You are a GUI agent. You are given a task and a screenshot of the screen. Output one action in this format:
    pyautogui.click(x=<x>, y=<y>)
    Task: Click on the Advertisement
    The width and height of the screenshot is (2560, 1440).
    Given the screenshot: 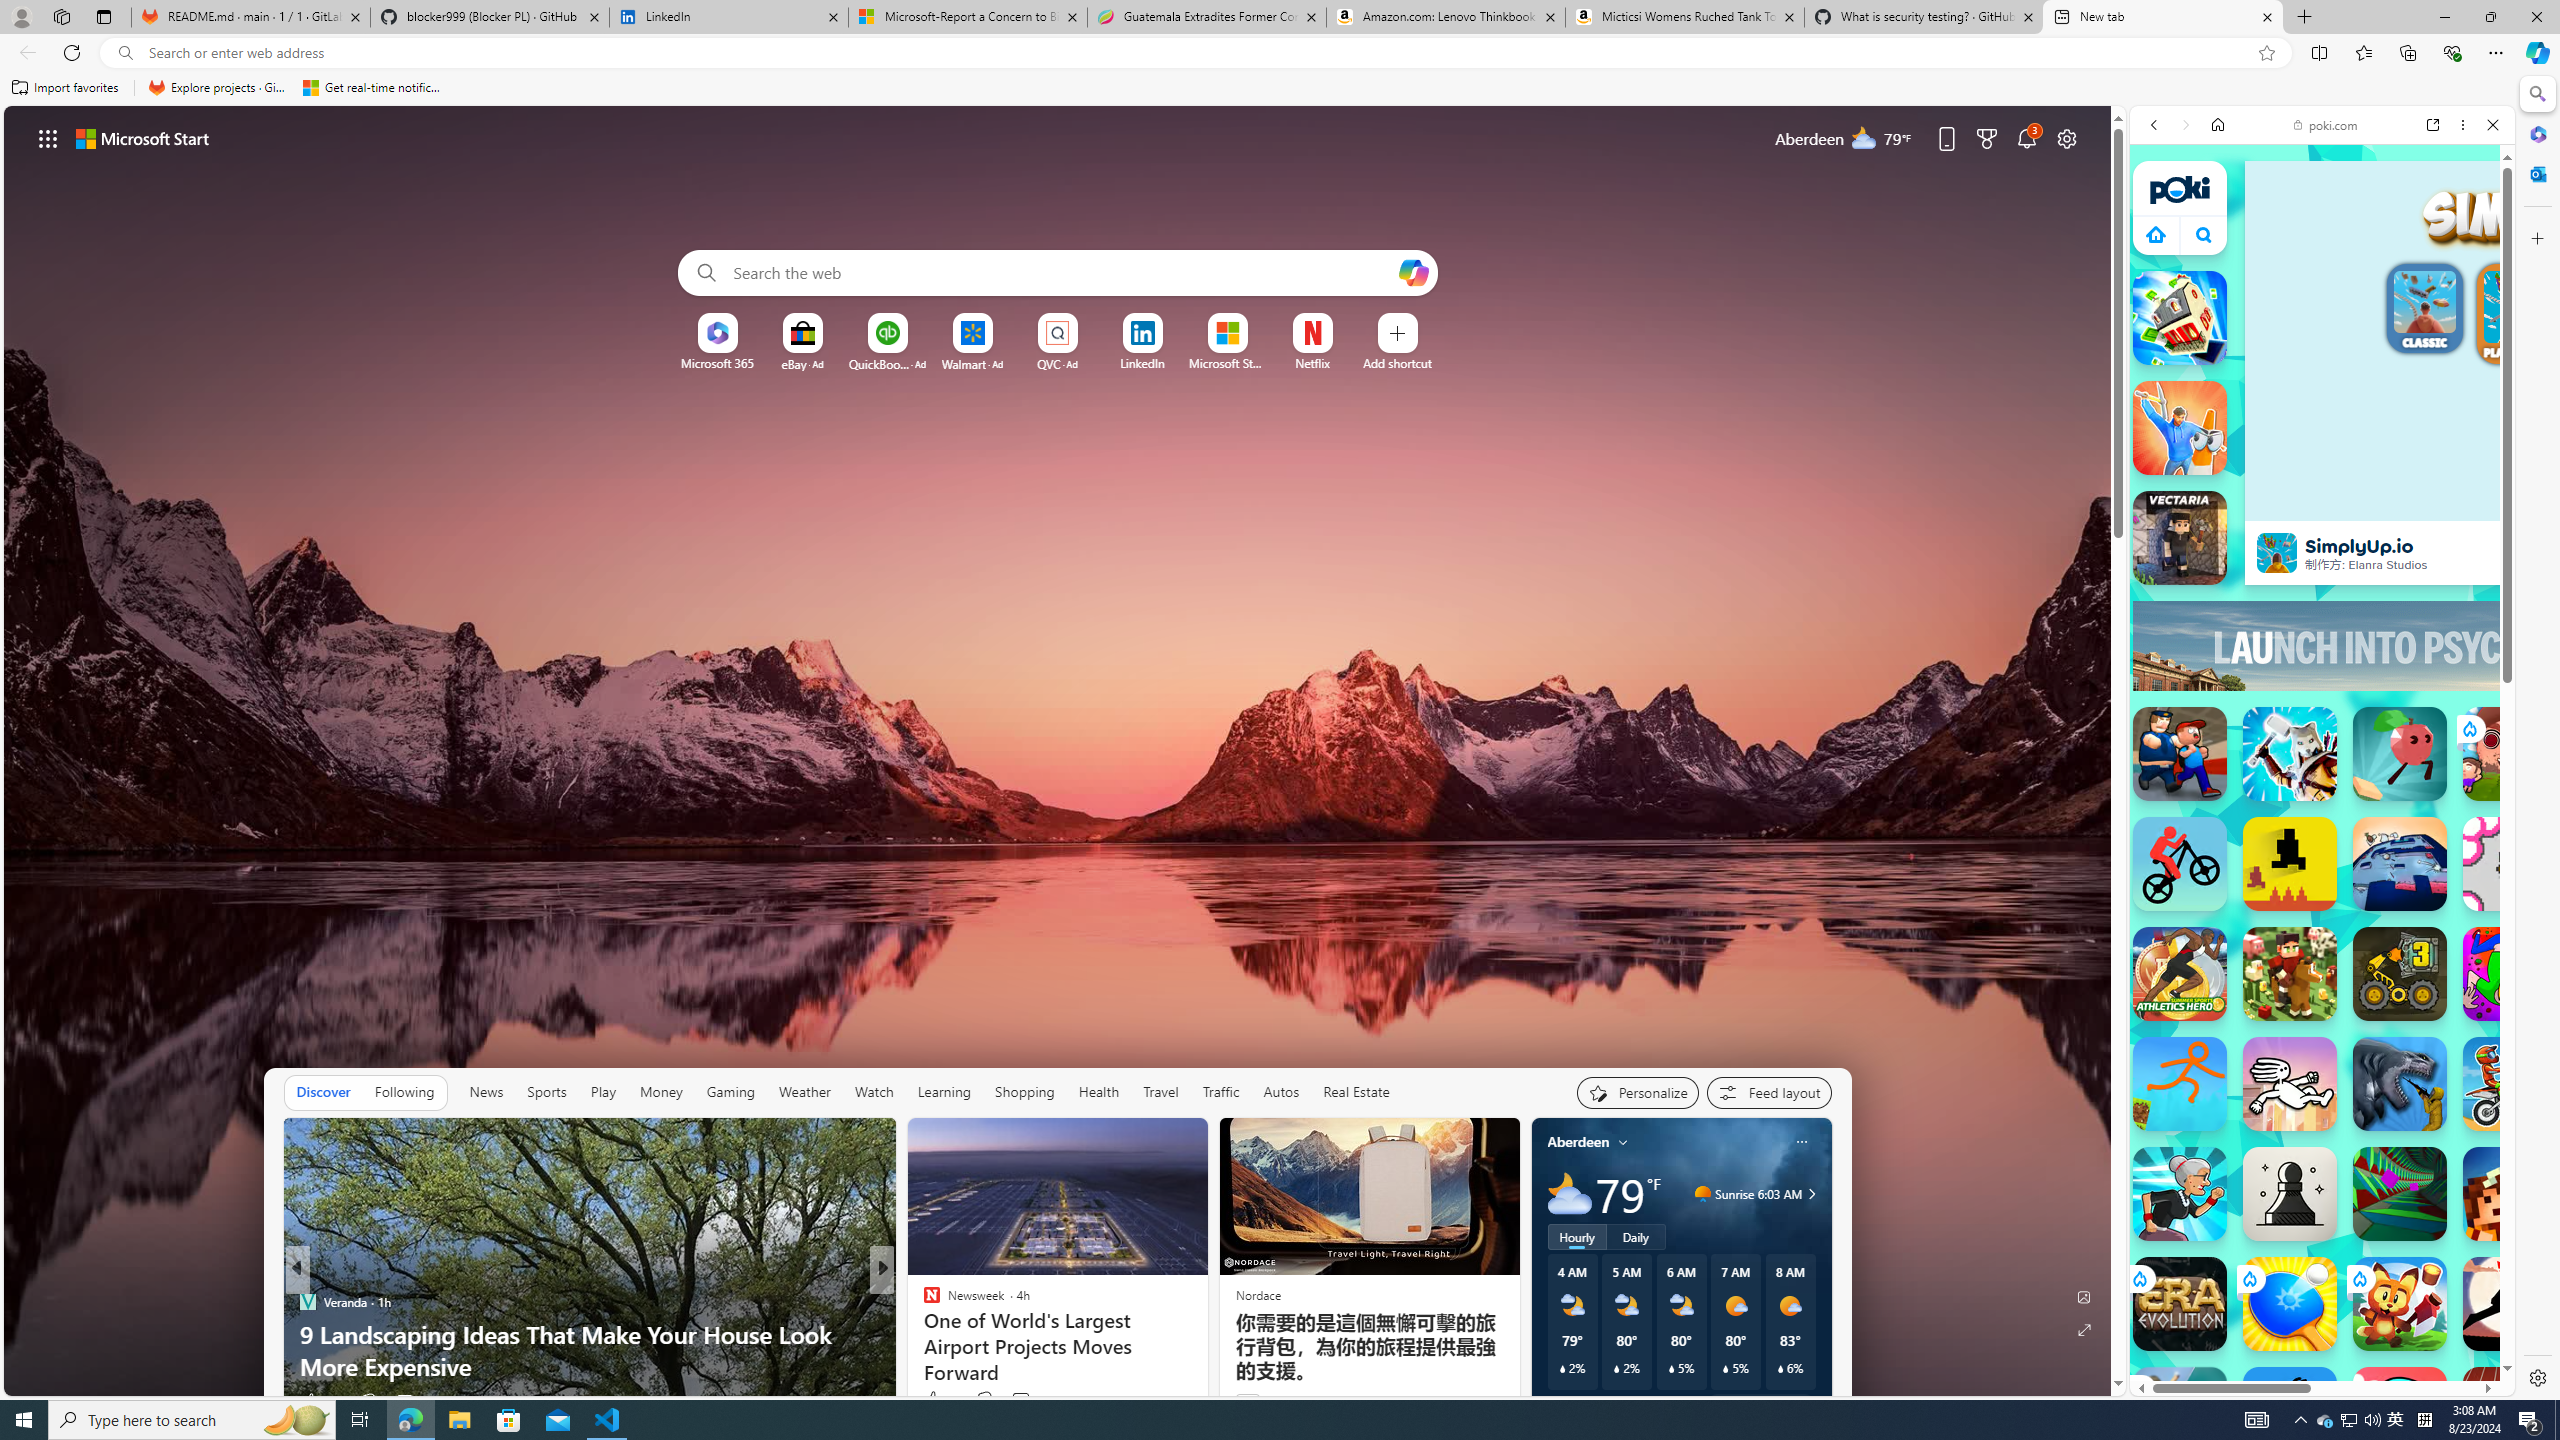 What is the action you would take?
    pyautogui.click(x=2497, y=646)
    